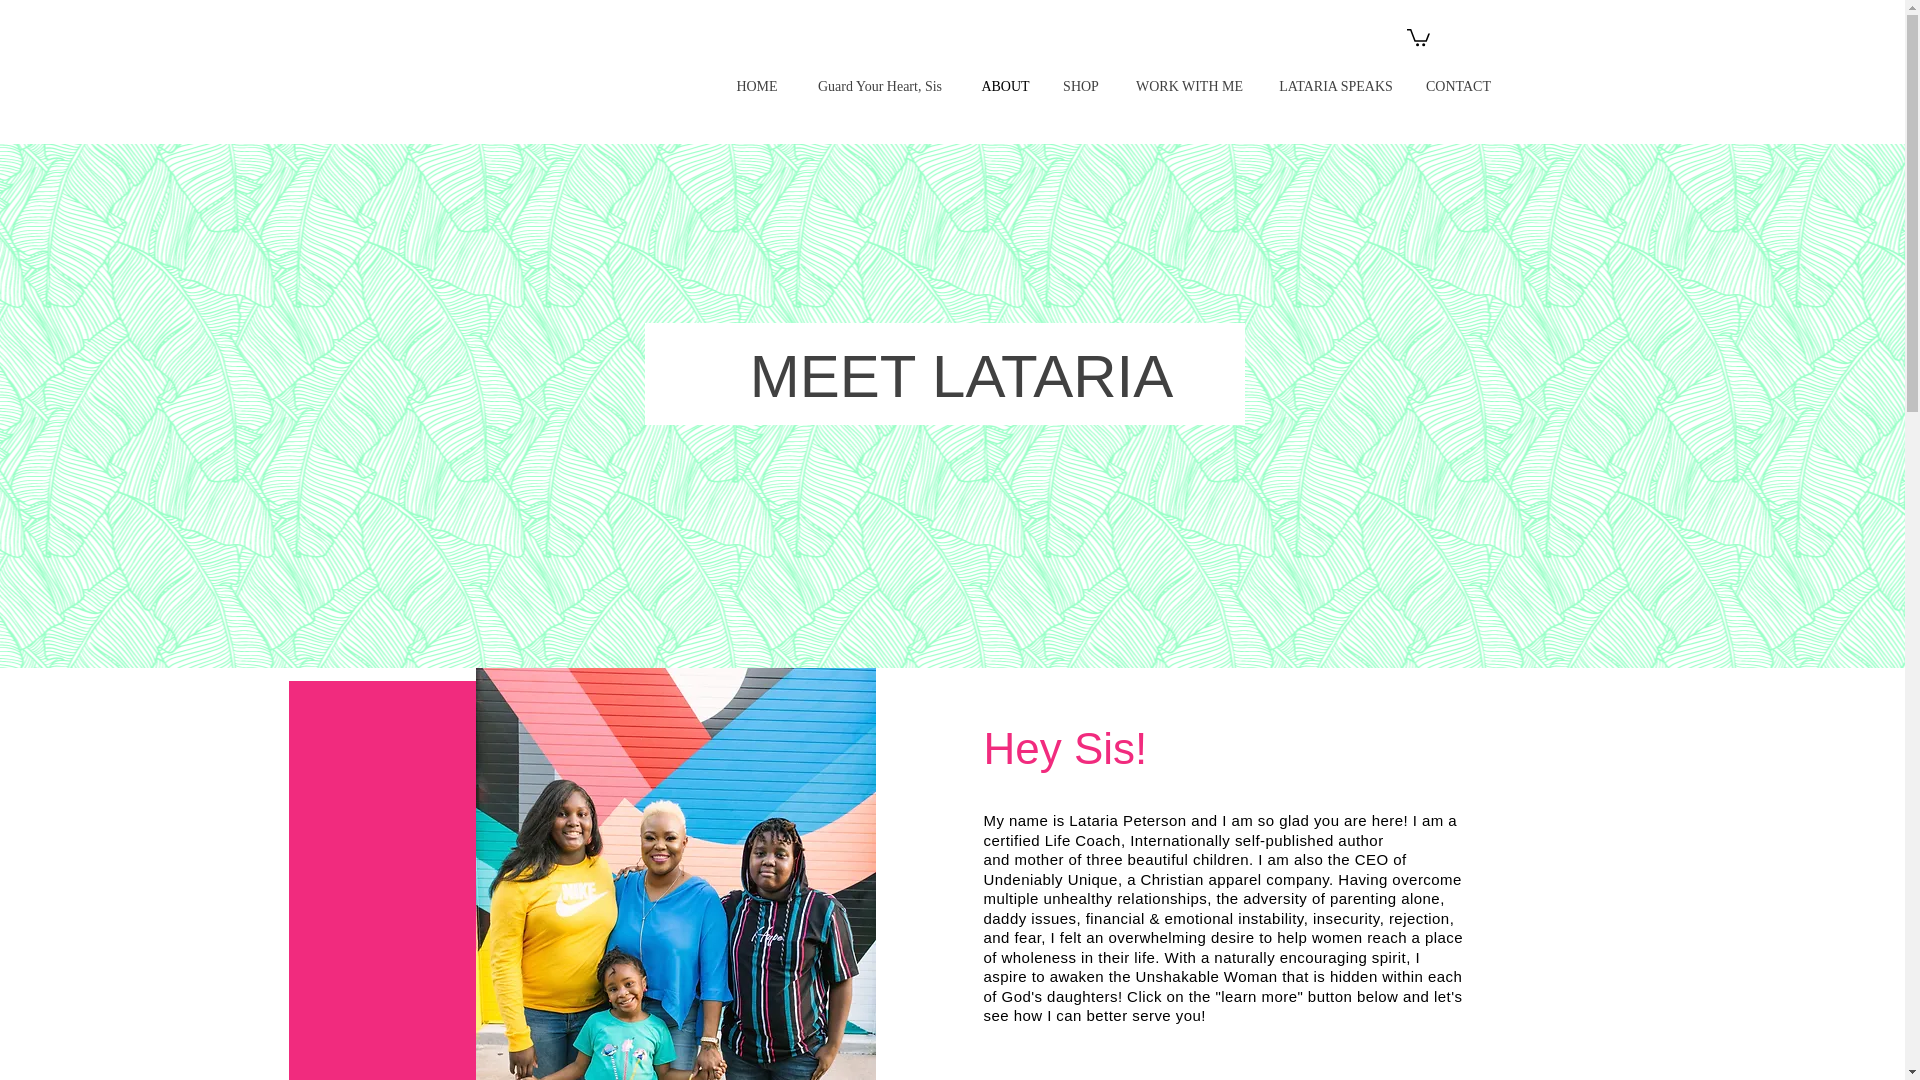 This screenshot has width=1920, height=1080. What do you see at coordinates (676, 874) in the screenshot?
I see `family.jpg` at bounding box center [676, 874].